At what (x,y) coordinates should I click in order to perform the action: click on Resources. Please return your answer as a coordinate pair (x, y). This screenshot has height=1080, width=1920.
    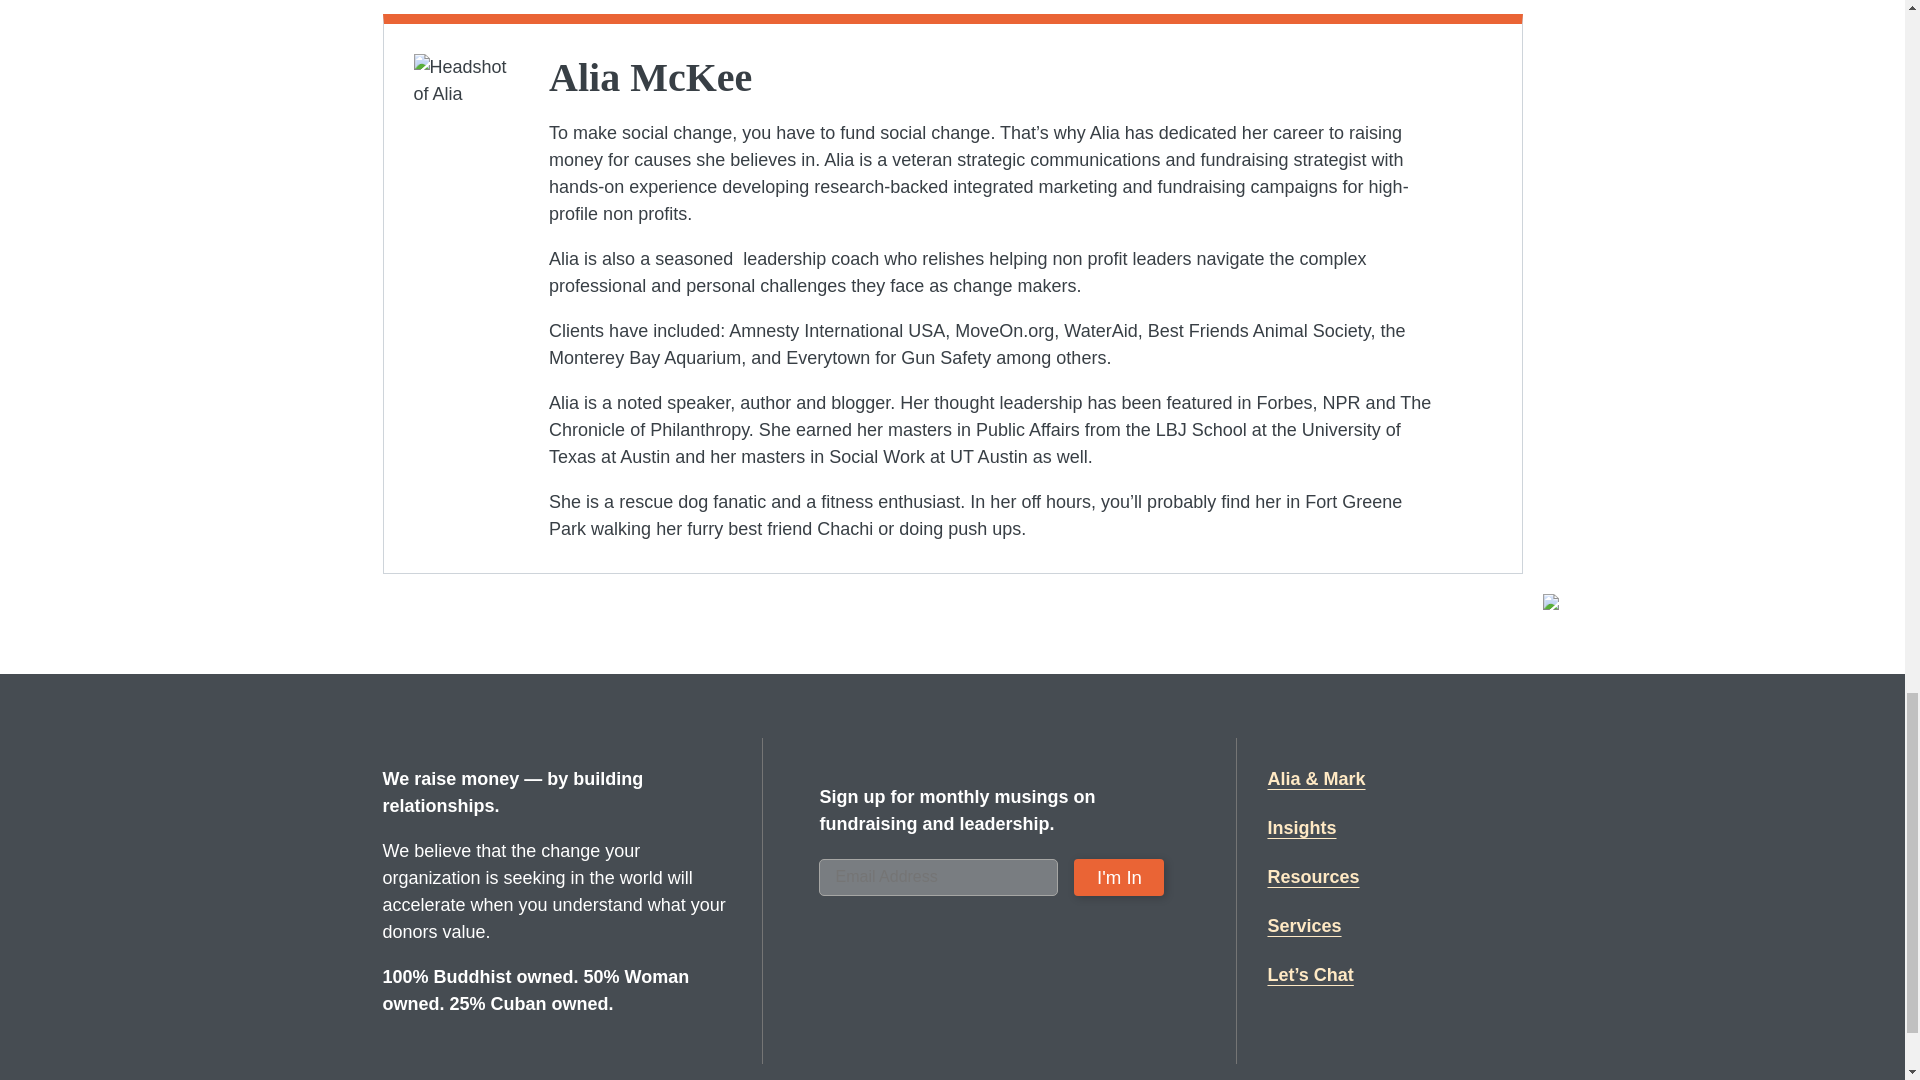
    Looking at the image, I should click on (1313, 878).